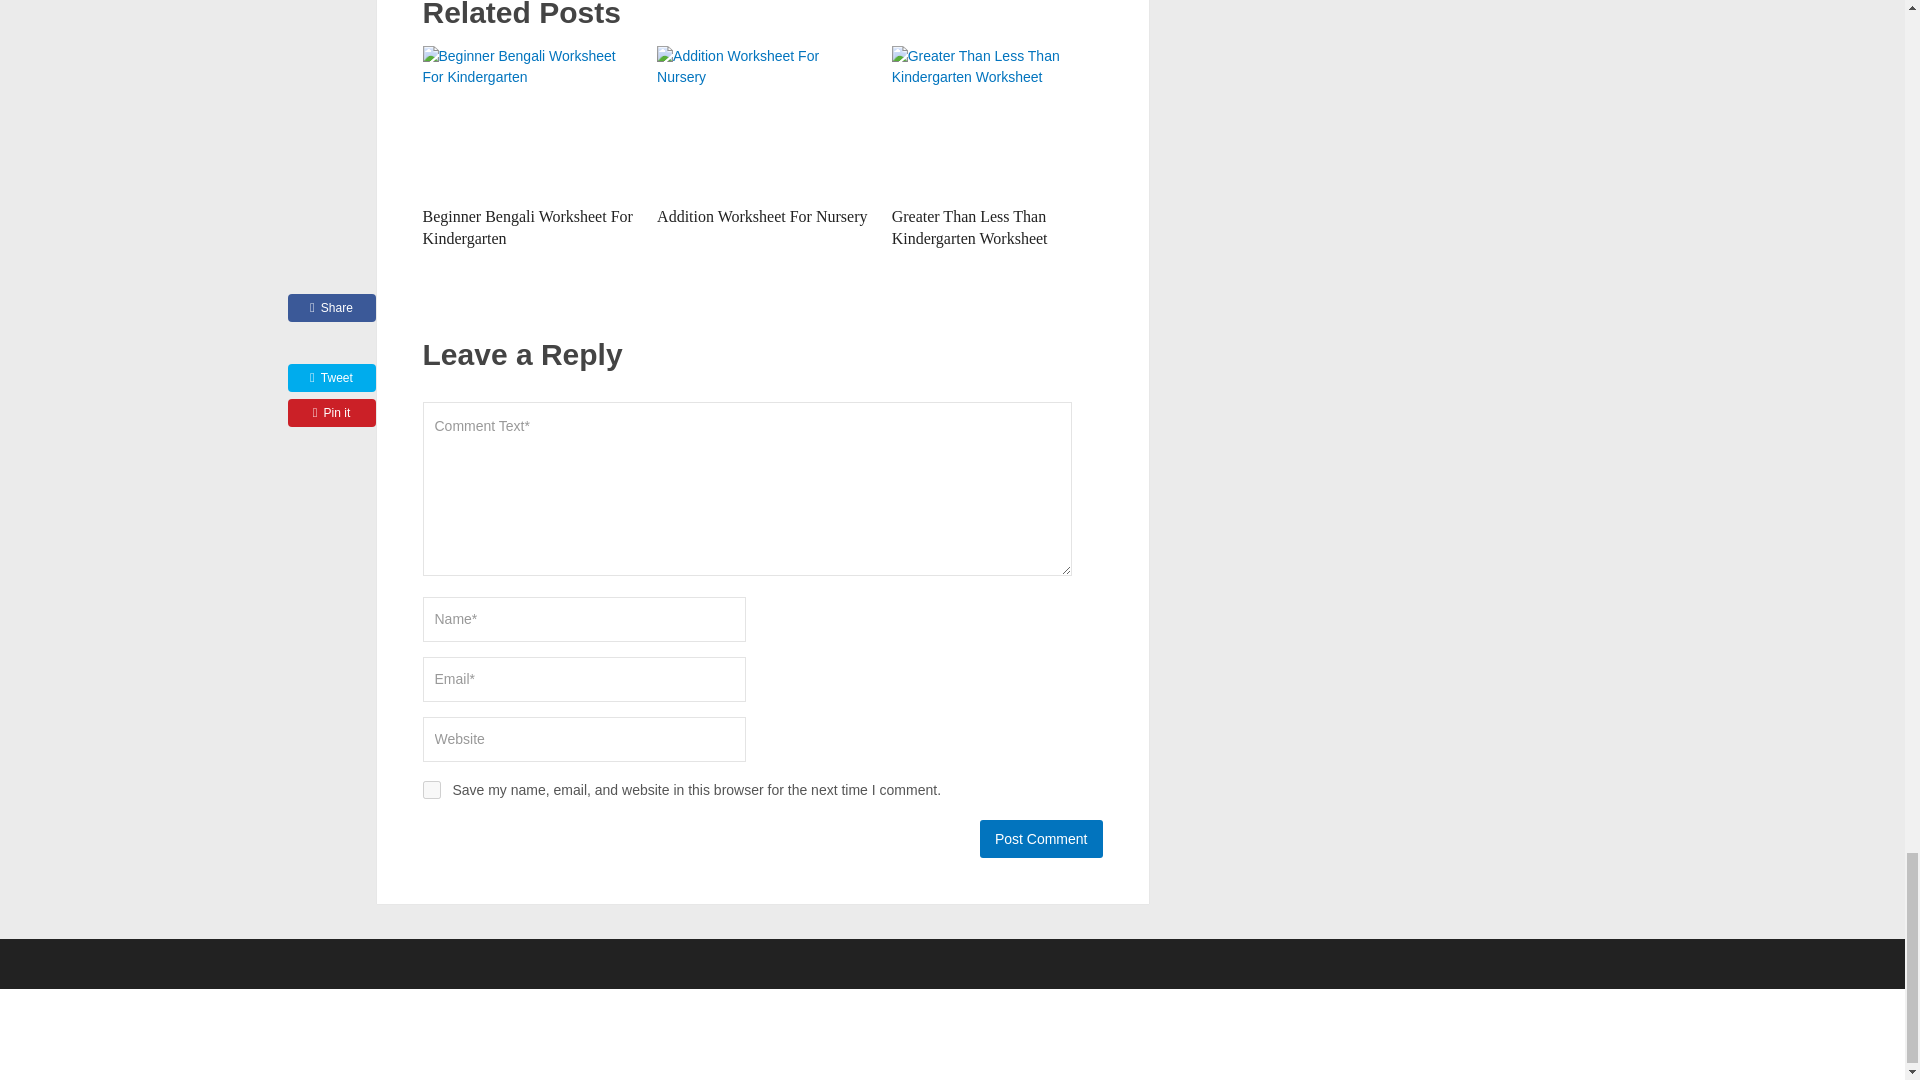 The image size is (1920, 1080). Describe the element at coordinates (762, 120) in the screenshot. I see `Addition Worksheet For Nursery` at that location.